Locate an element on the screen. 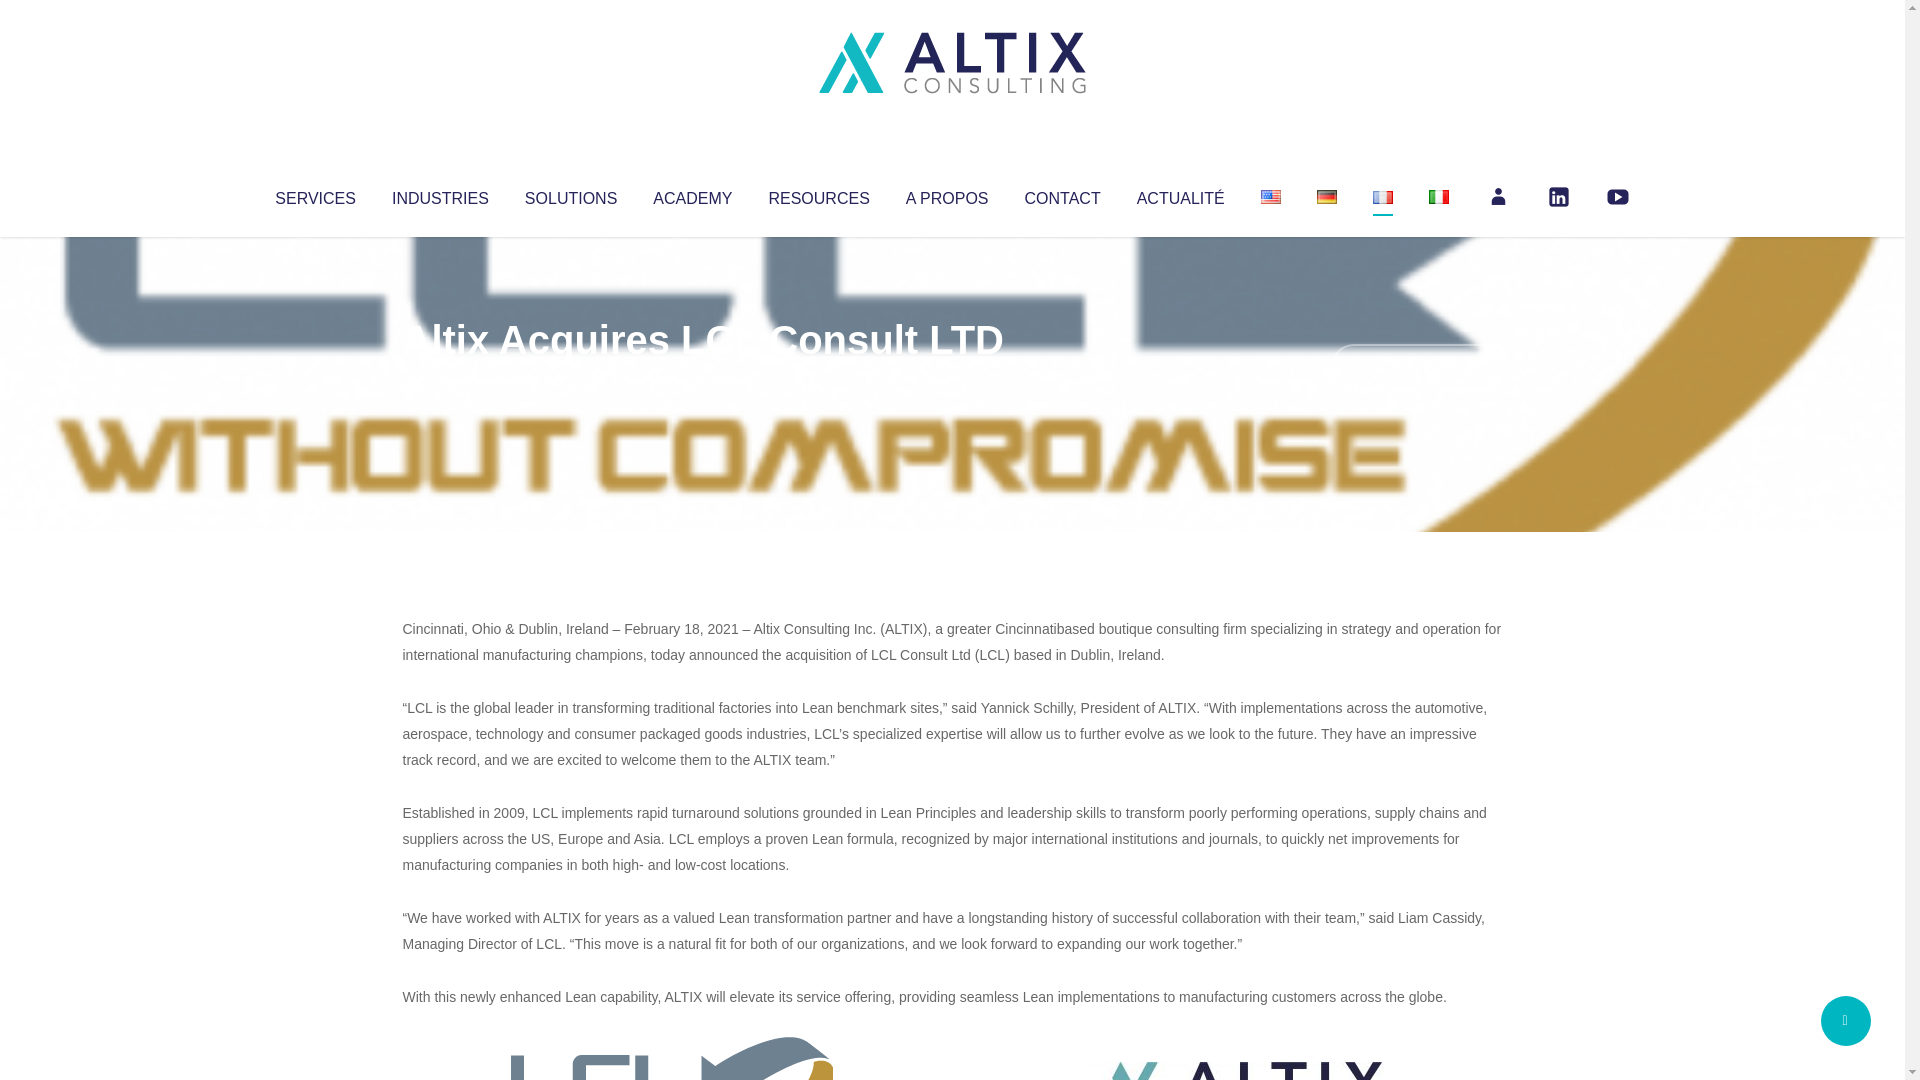 This screenshot has height=1080, width=1920. A PROPOS is located at coordinates (947, 194).